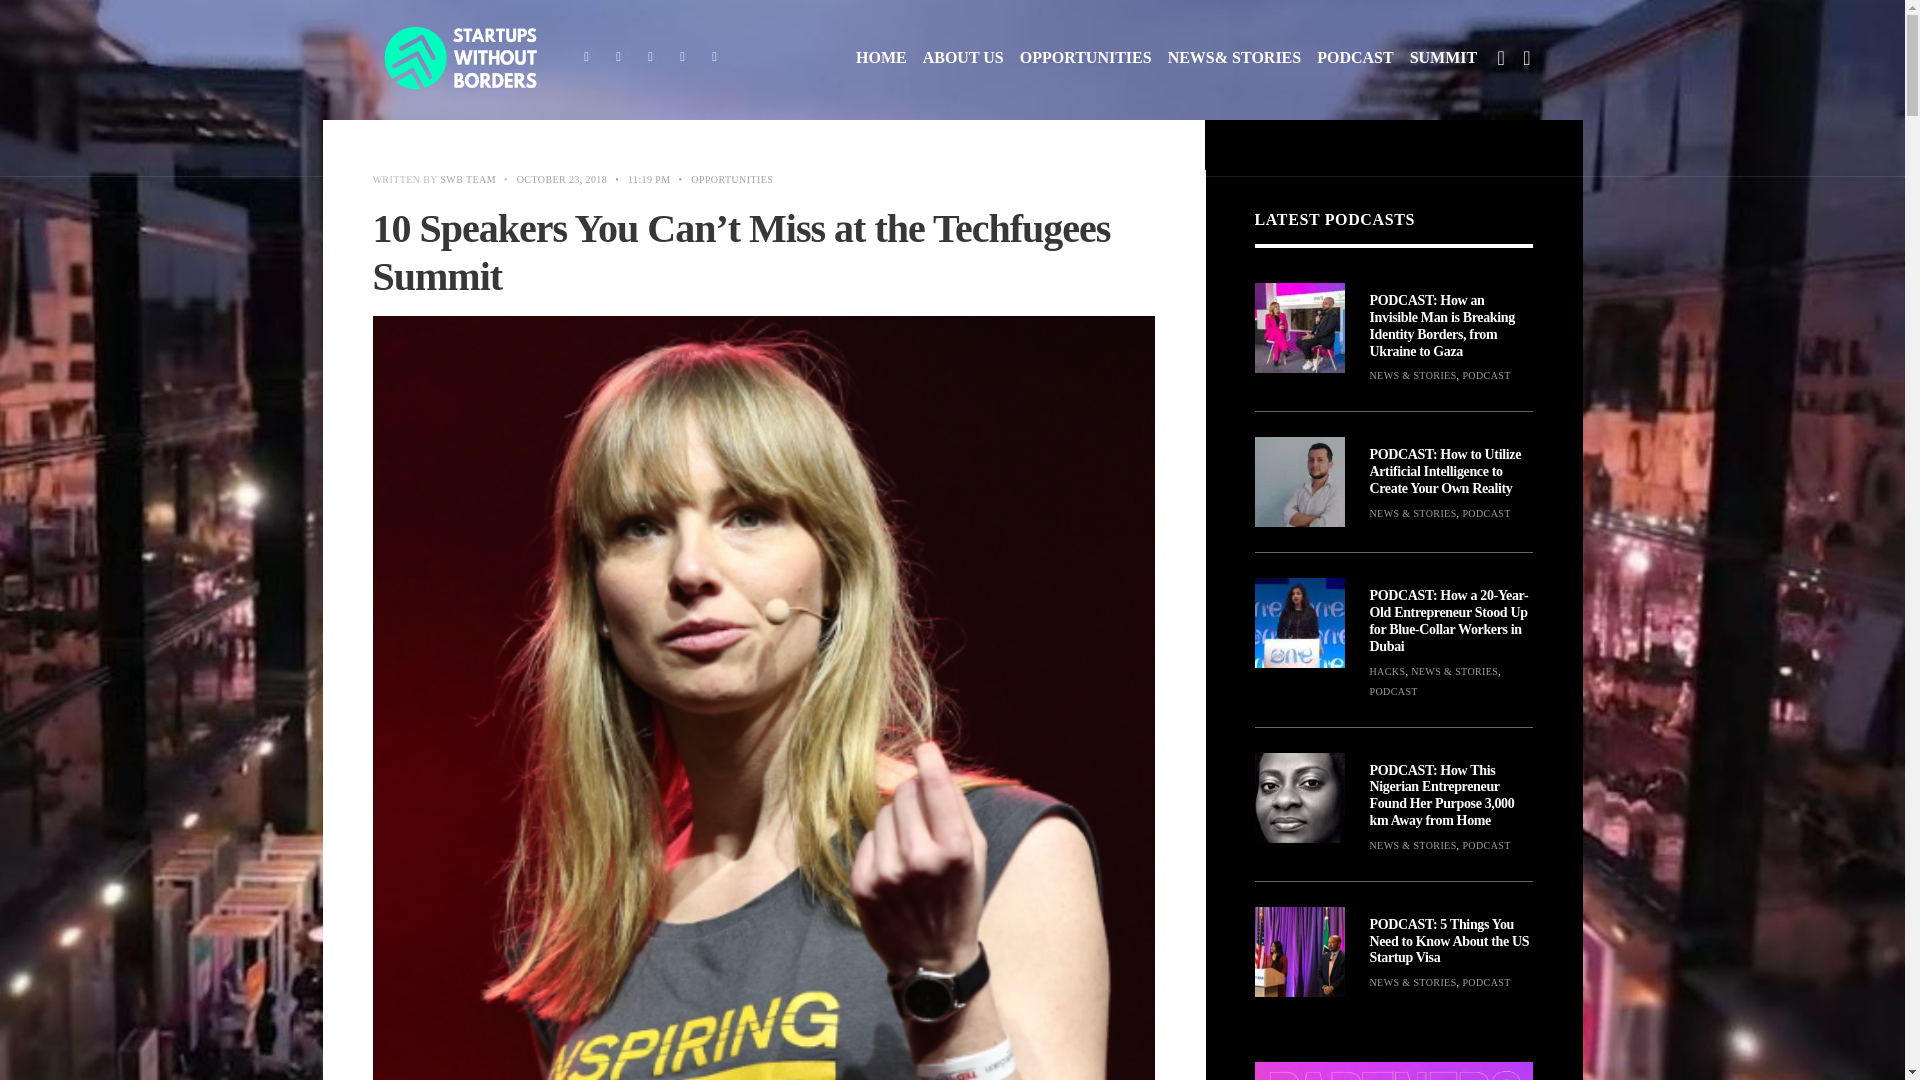 This screenshot has height=1080, width=1920. Describe the element at coordinates (682, 58) in the screenshot. I see `YouTube` at that location.